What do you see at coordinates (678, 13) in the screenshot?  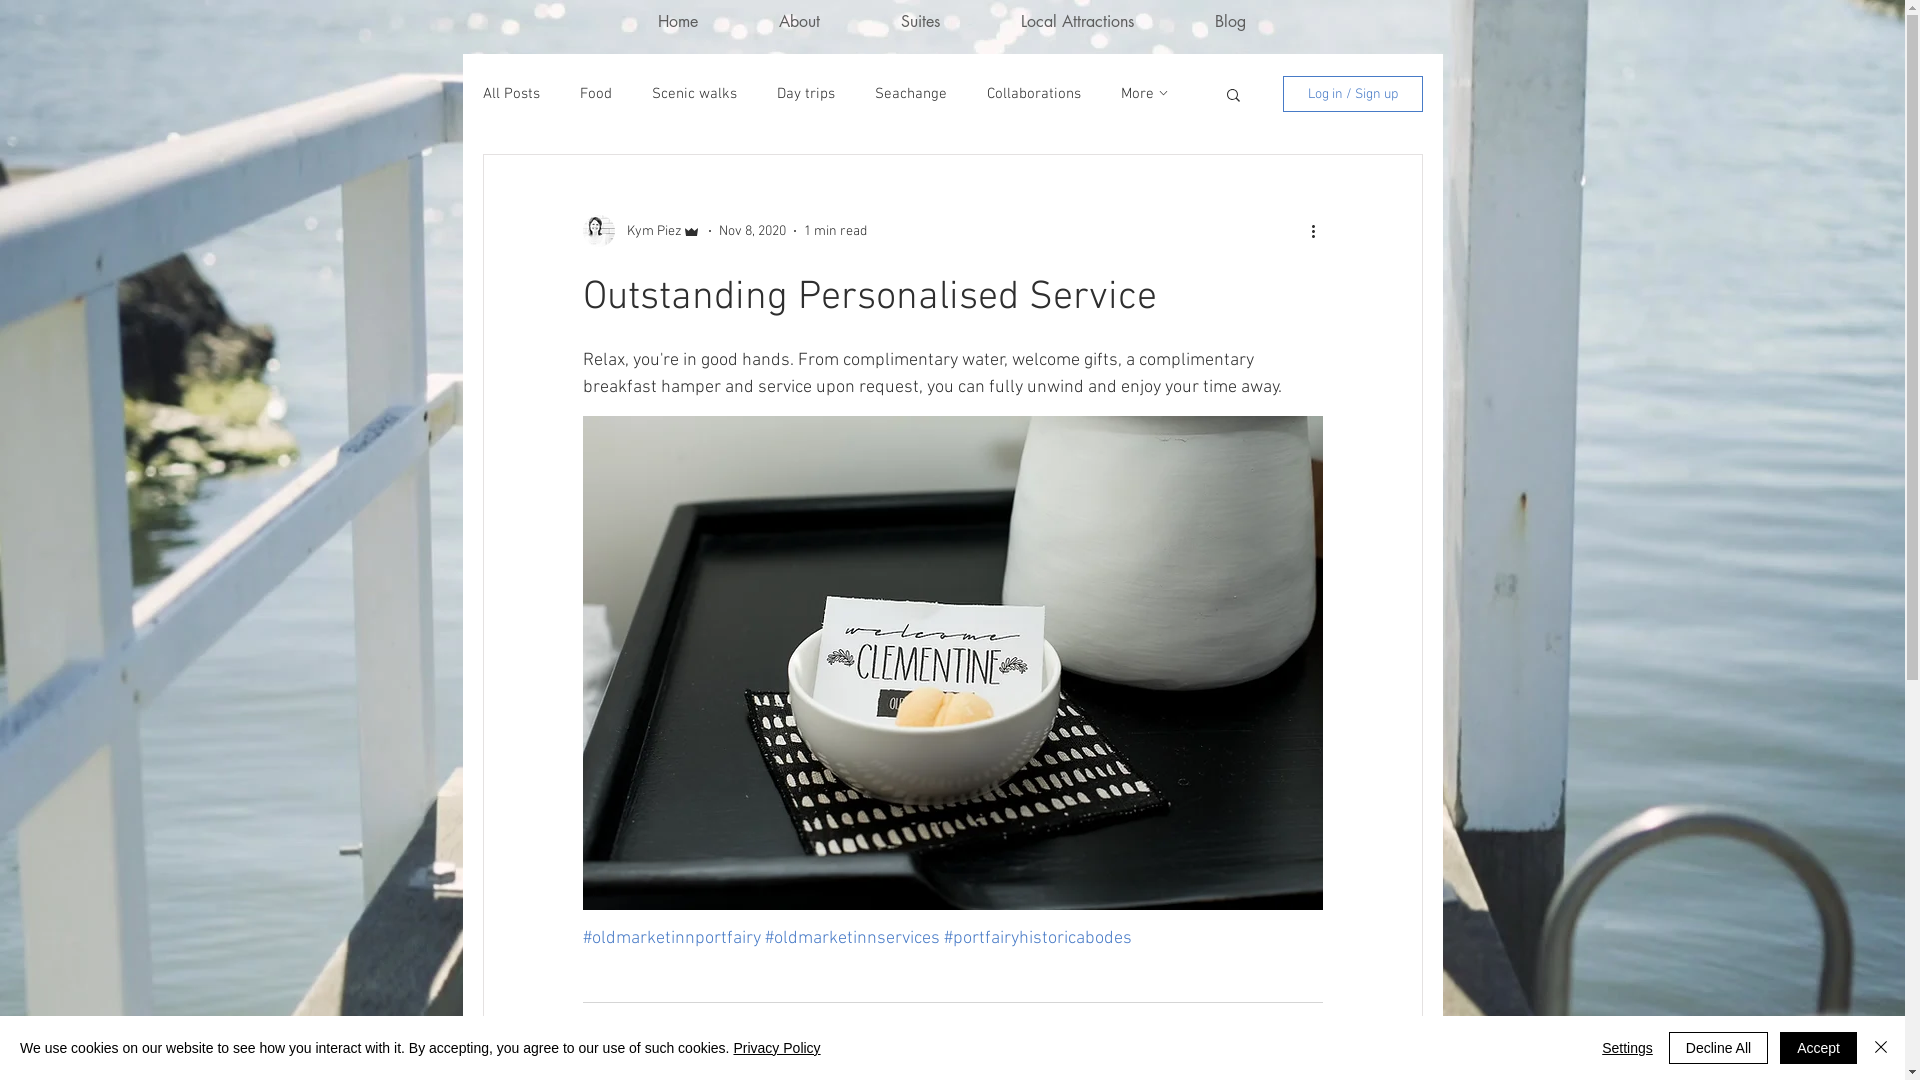 I see `Home` at bounding box center [678, 13].